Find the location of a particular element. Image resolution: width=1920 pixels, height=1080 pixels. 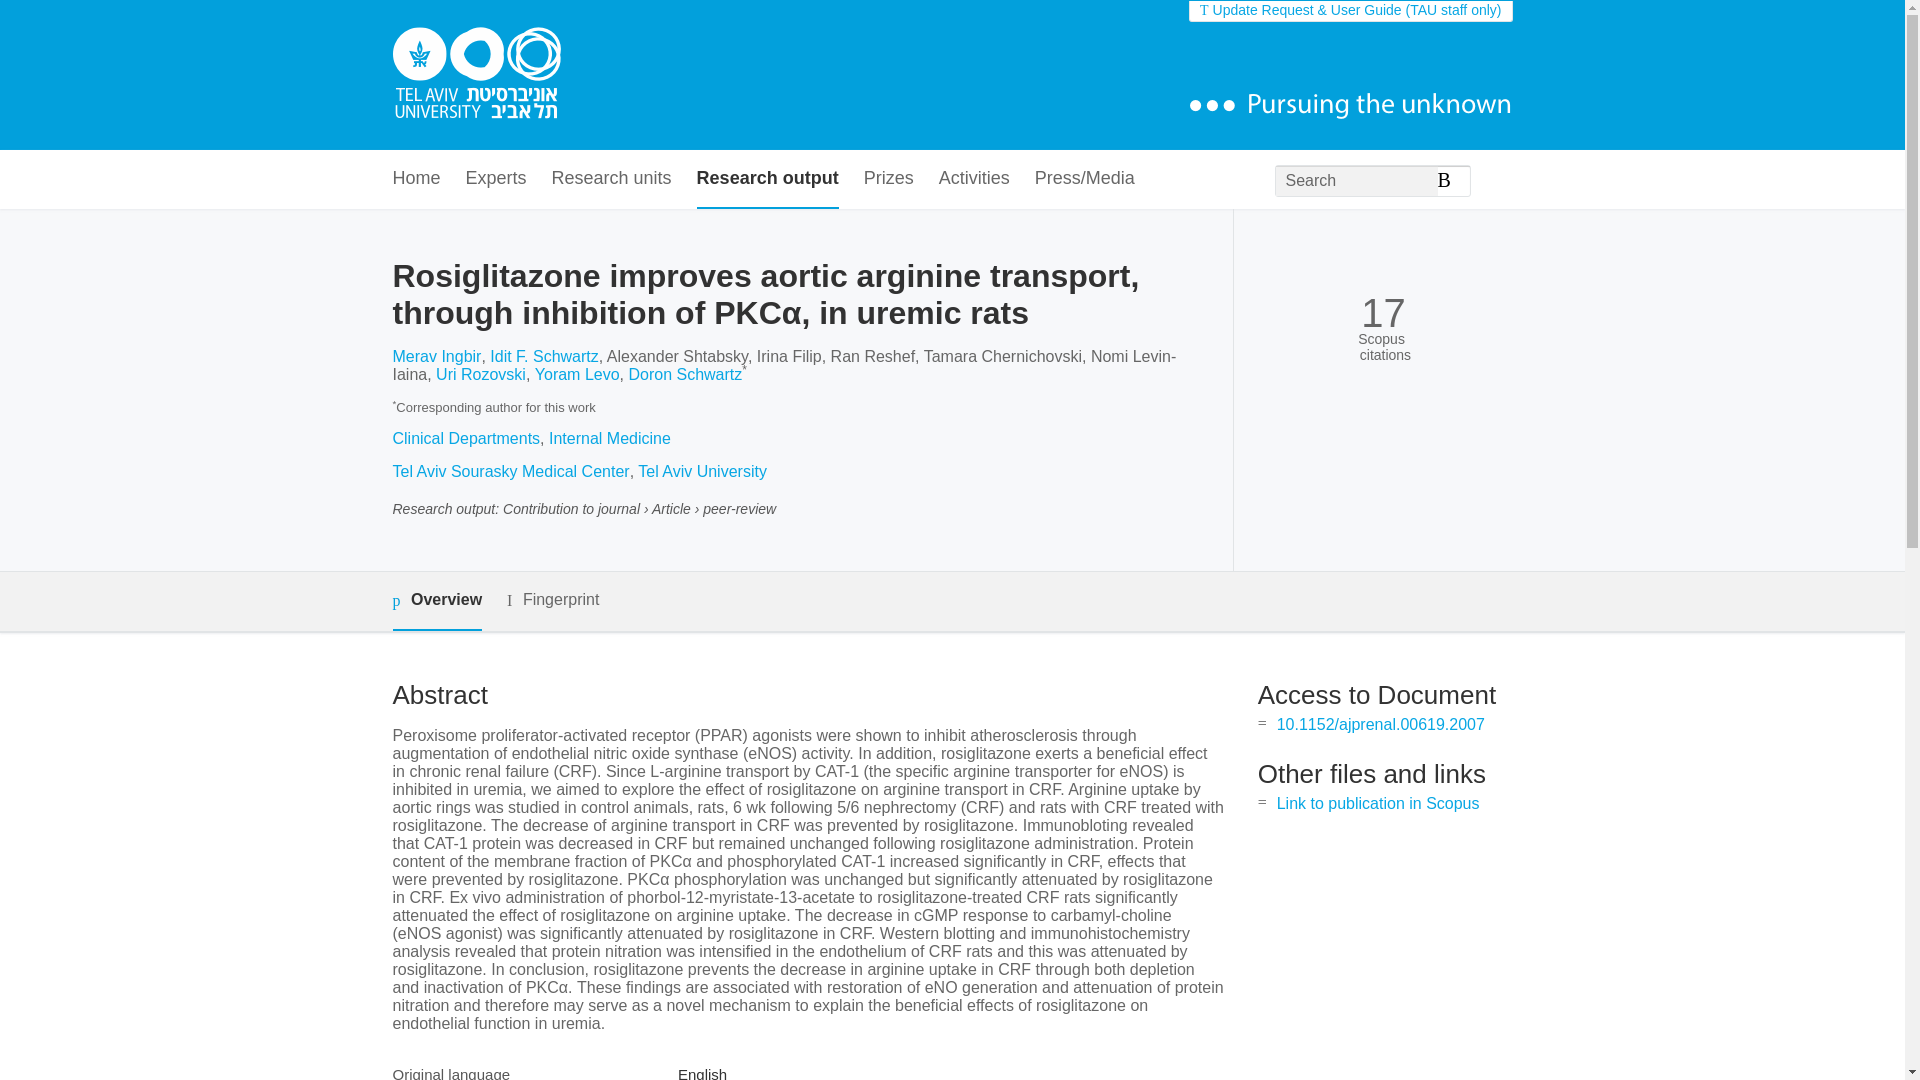

Doron Schwartz is located at coordinates (684, 374).